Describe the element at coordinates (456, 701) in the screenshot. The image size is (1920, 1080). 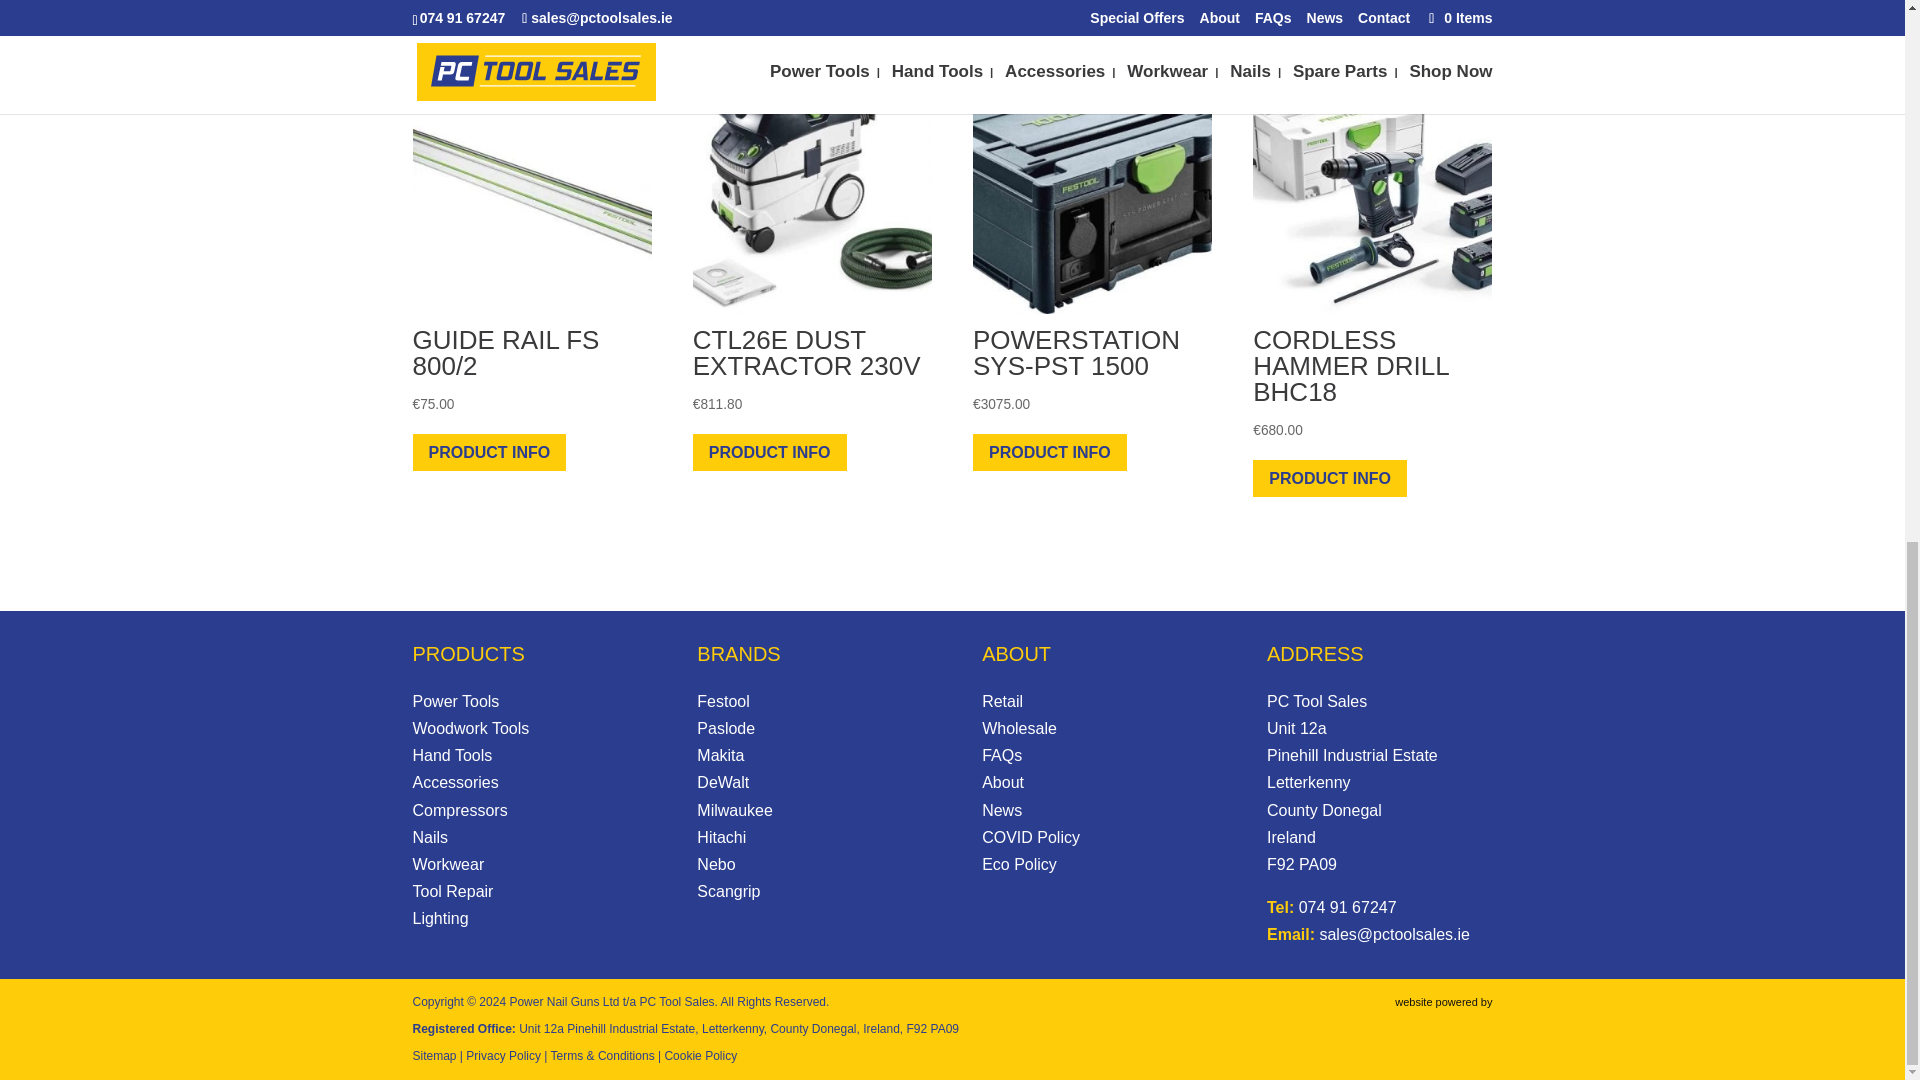
I see `Power Tools` at that location.